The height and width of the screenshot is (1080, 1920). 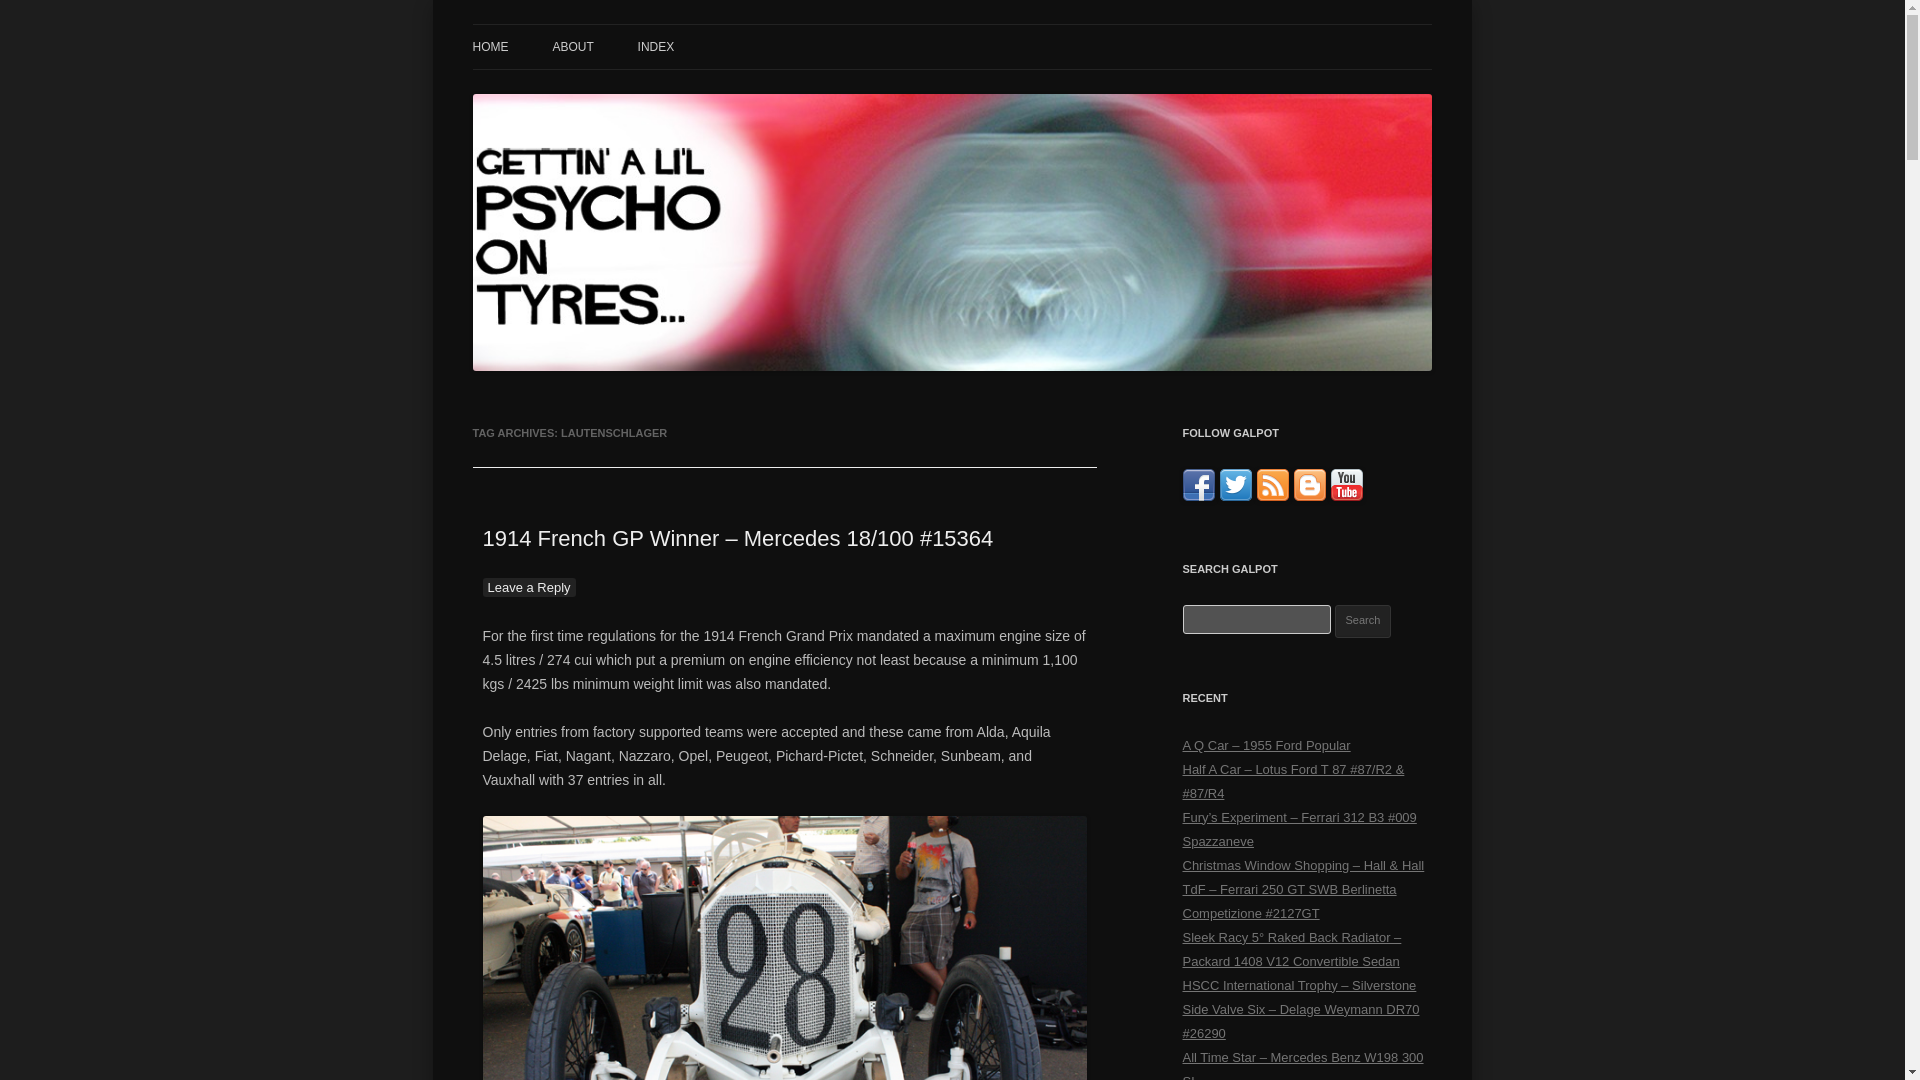 What do you see at coordinates (656, 48) in the screenshot?
I see `Gettin' A Li'l Psycho On Tyres` at bounding box center [656, 48].